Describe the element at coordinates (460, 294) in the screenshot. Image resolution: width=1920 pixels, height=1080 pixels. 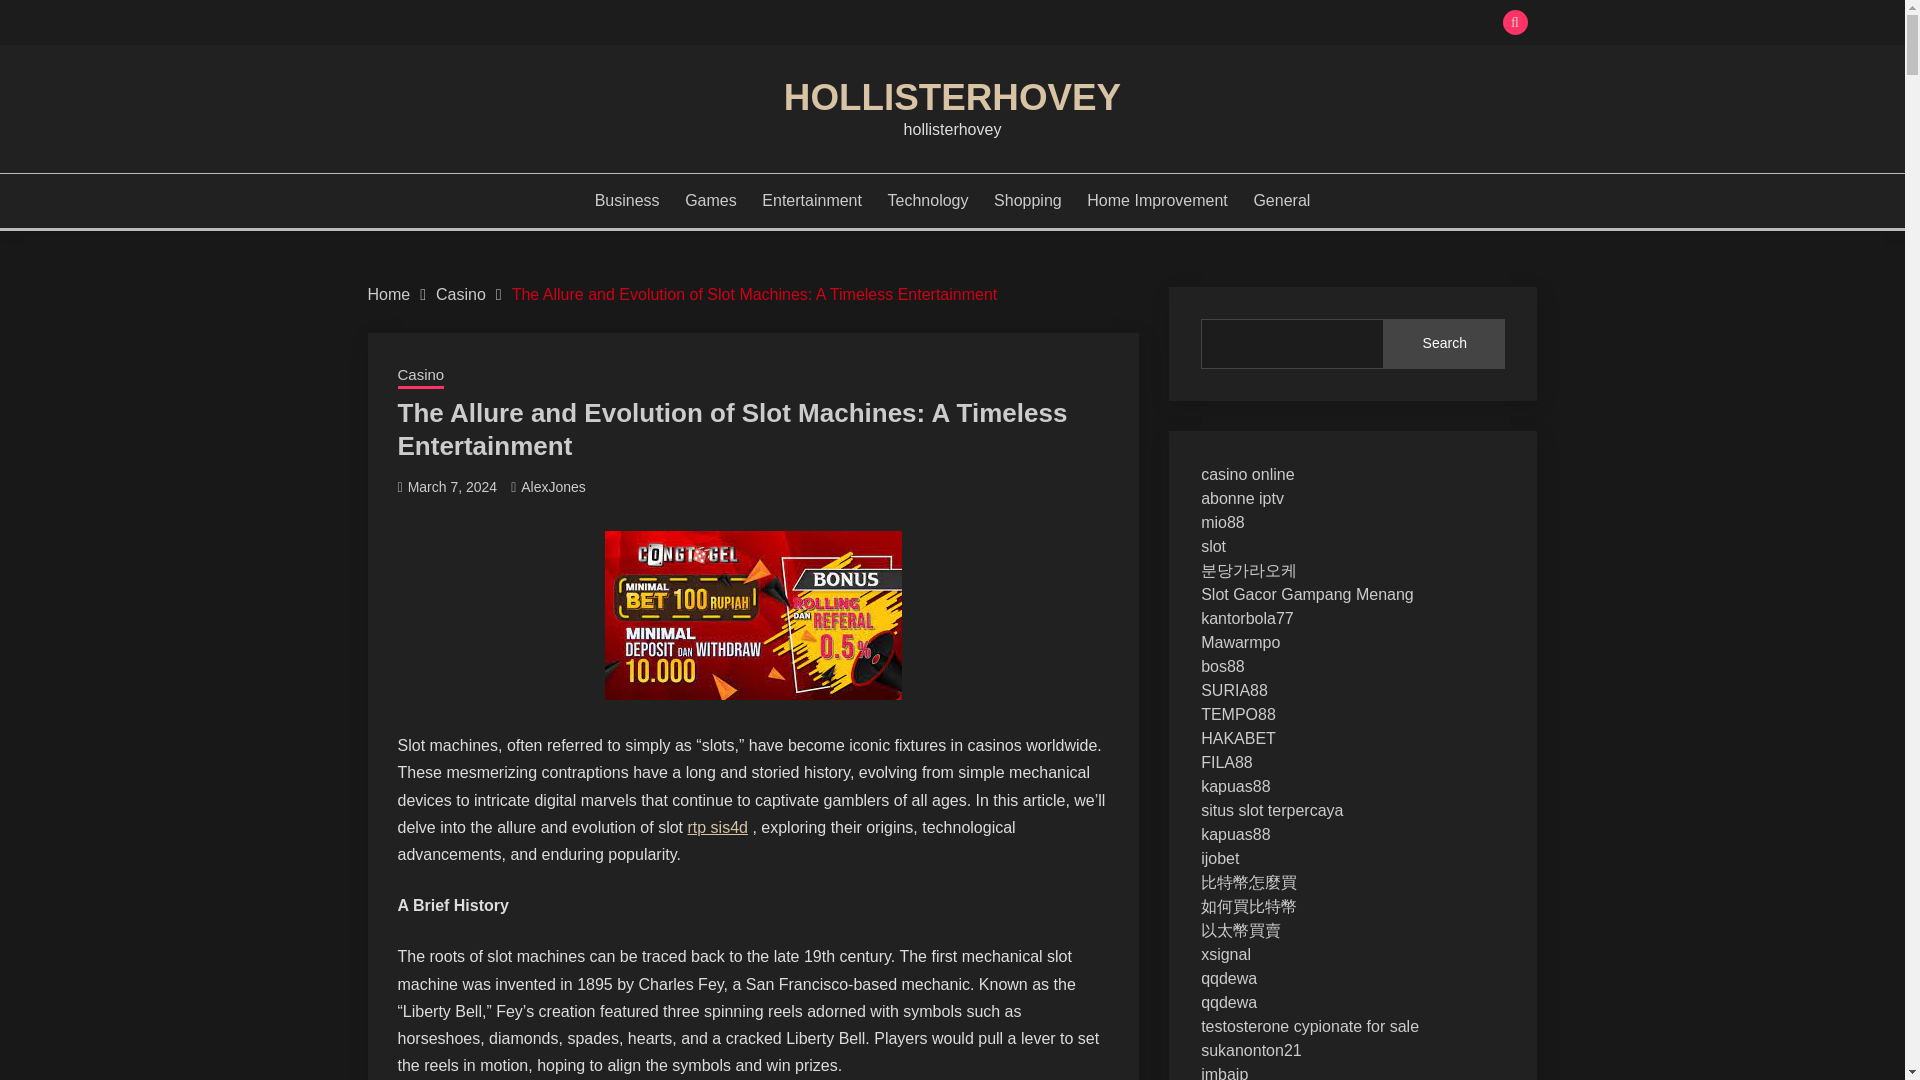
I see `Casino` at that location.